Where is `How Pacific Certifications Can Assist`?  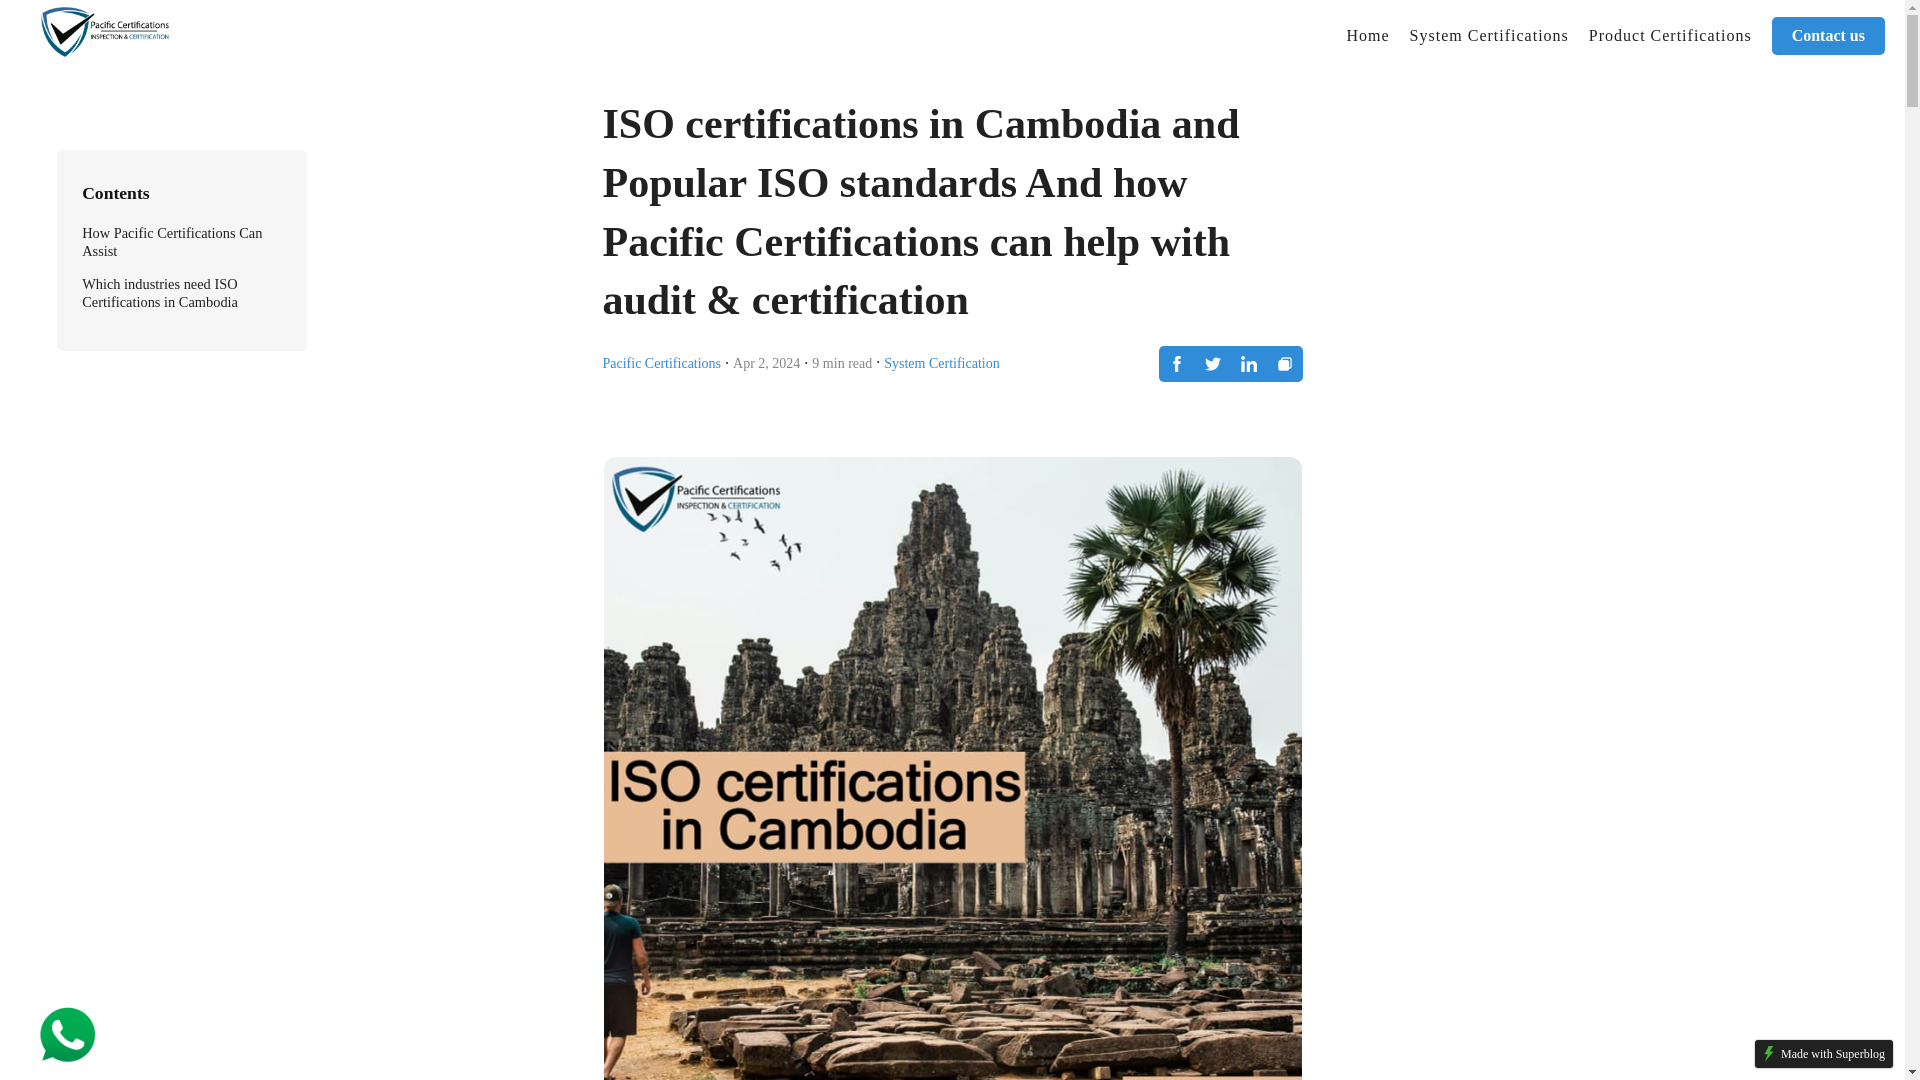 How Pacific Certifications Can Assist is located at coordinates (172, 242).